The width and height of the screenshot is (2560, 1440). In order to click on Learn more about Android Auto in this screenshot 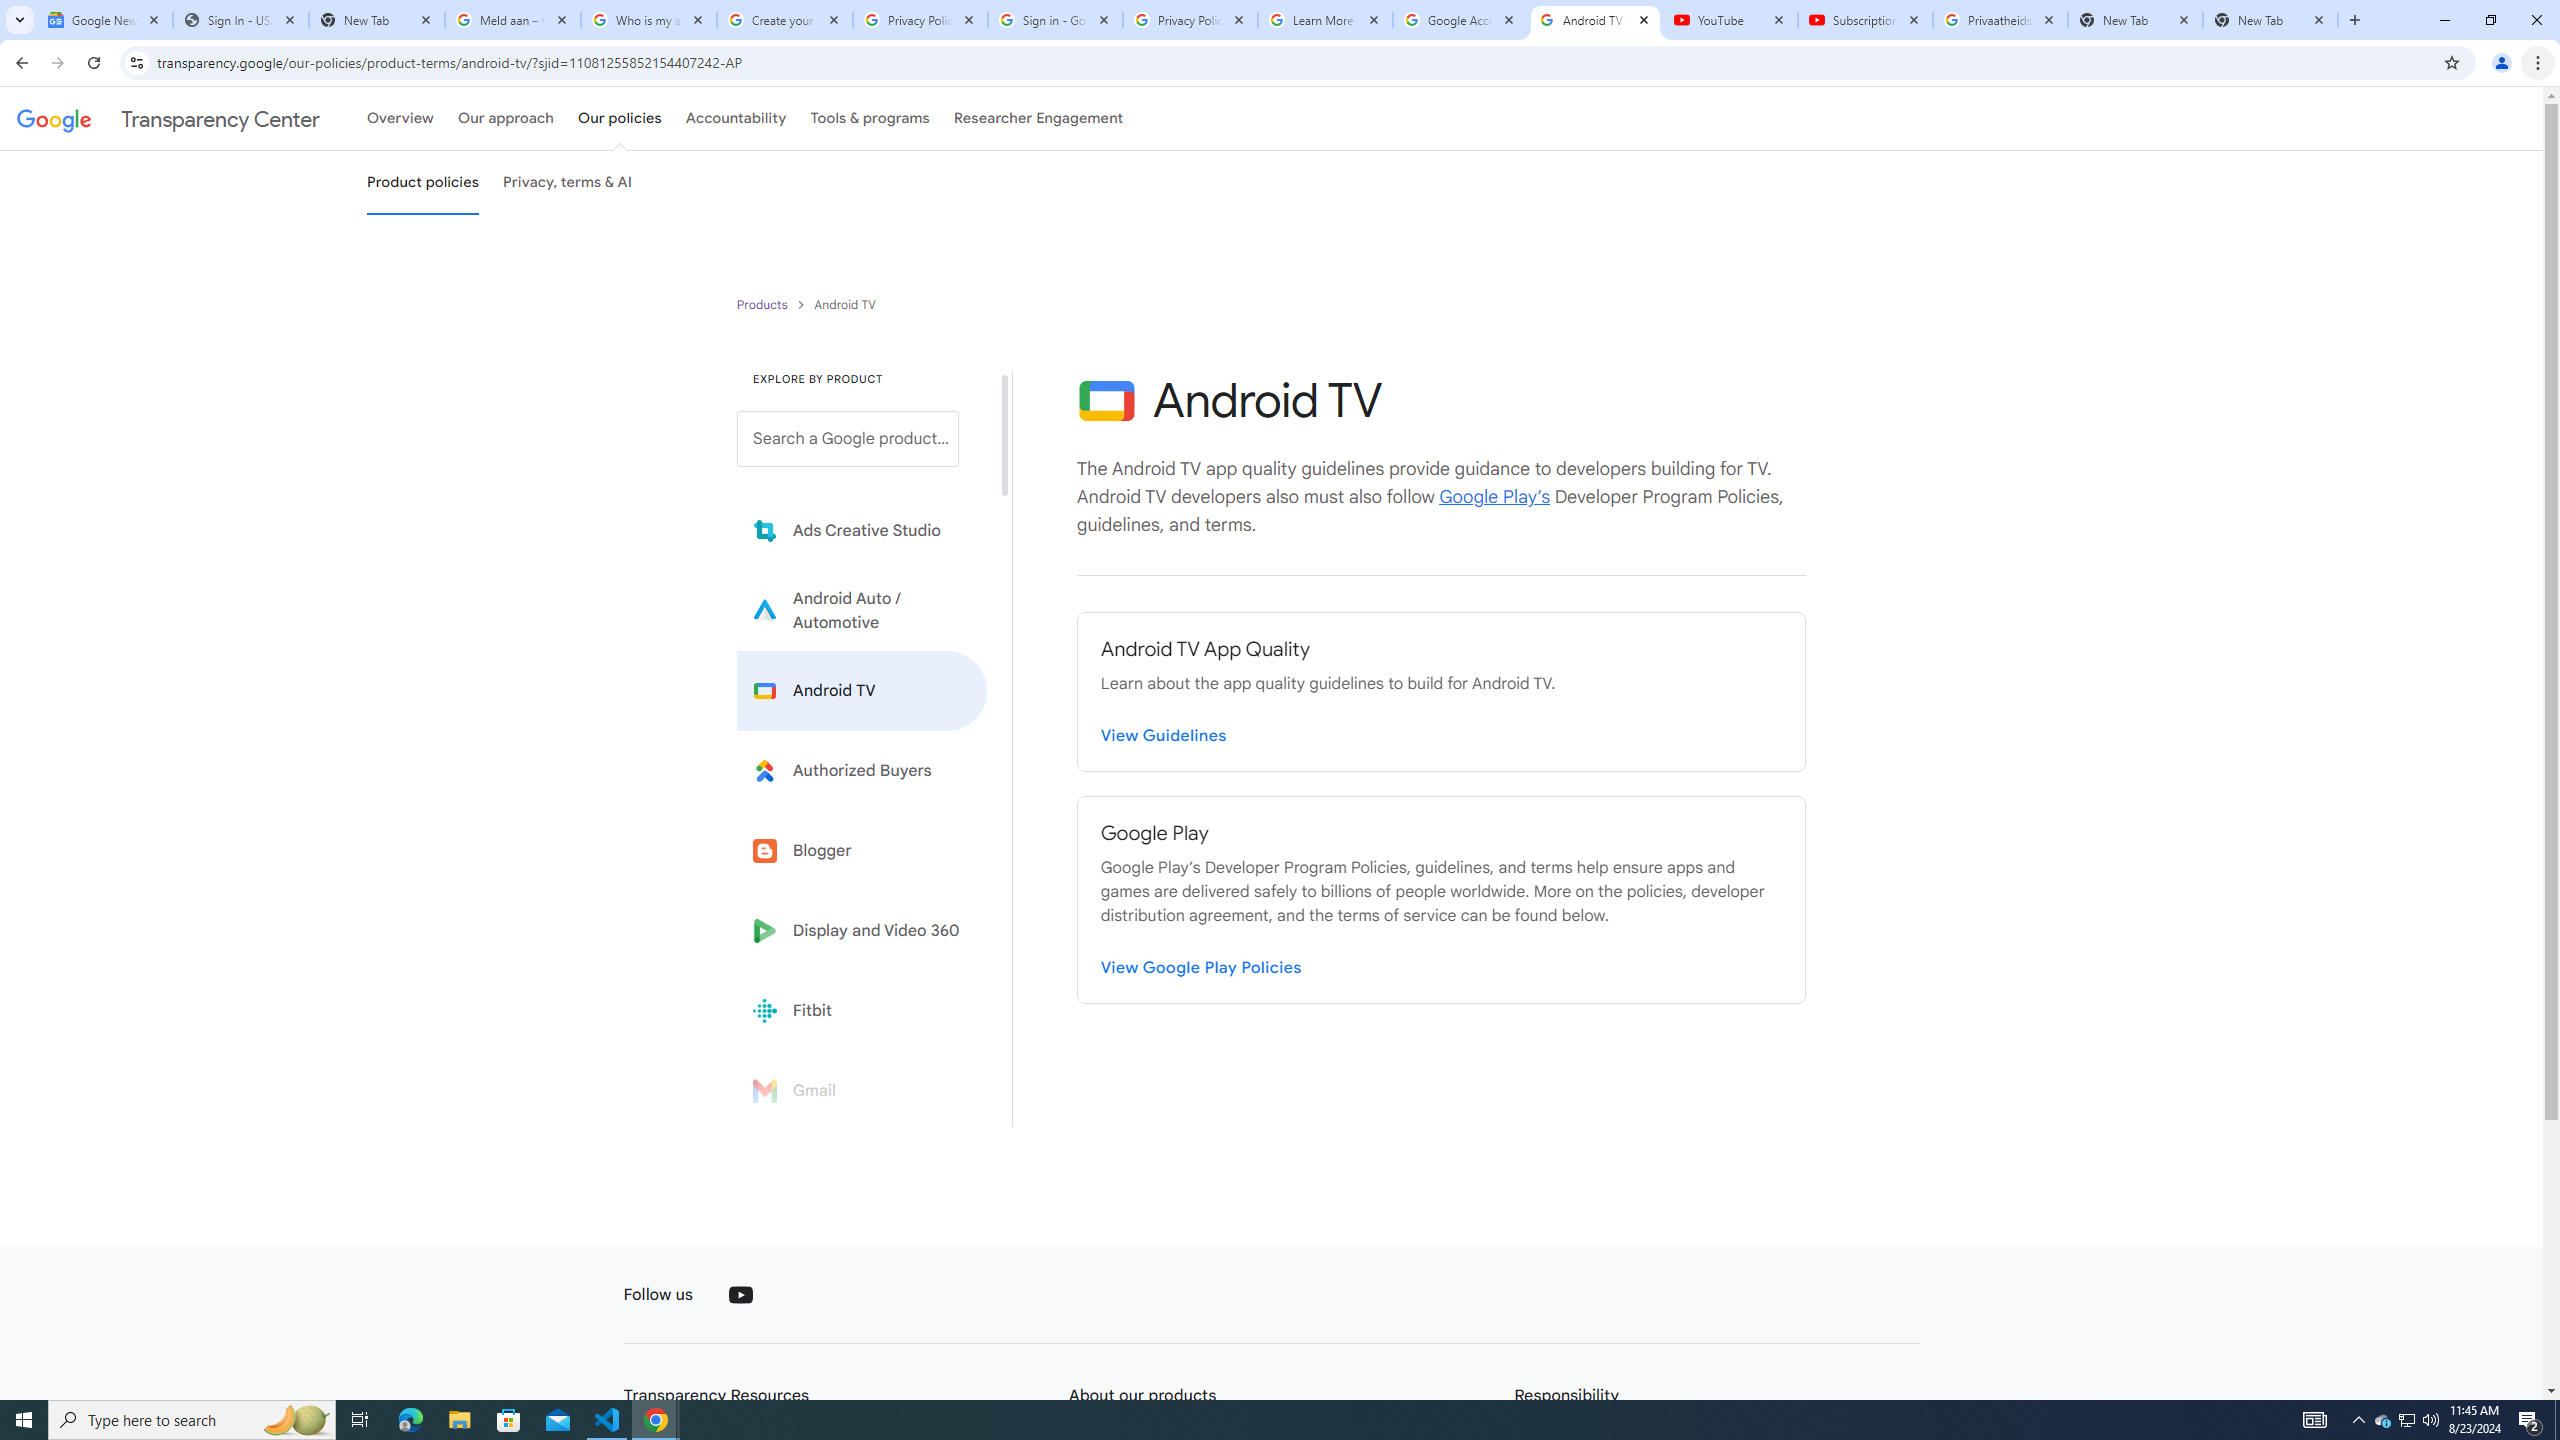, I will do `click(862, 610)`.